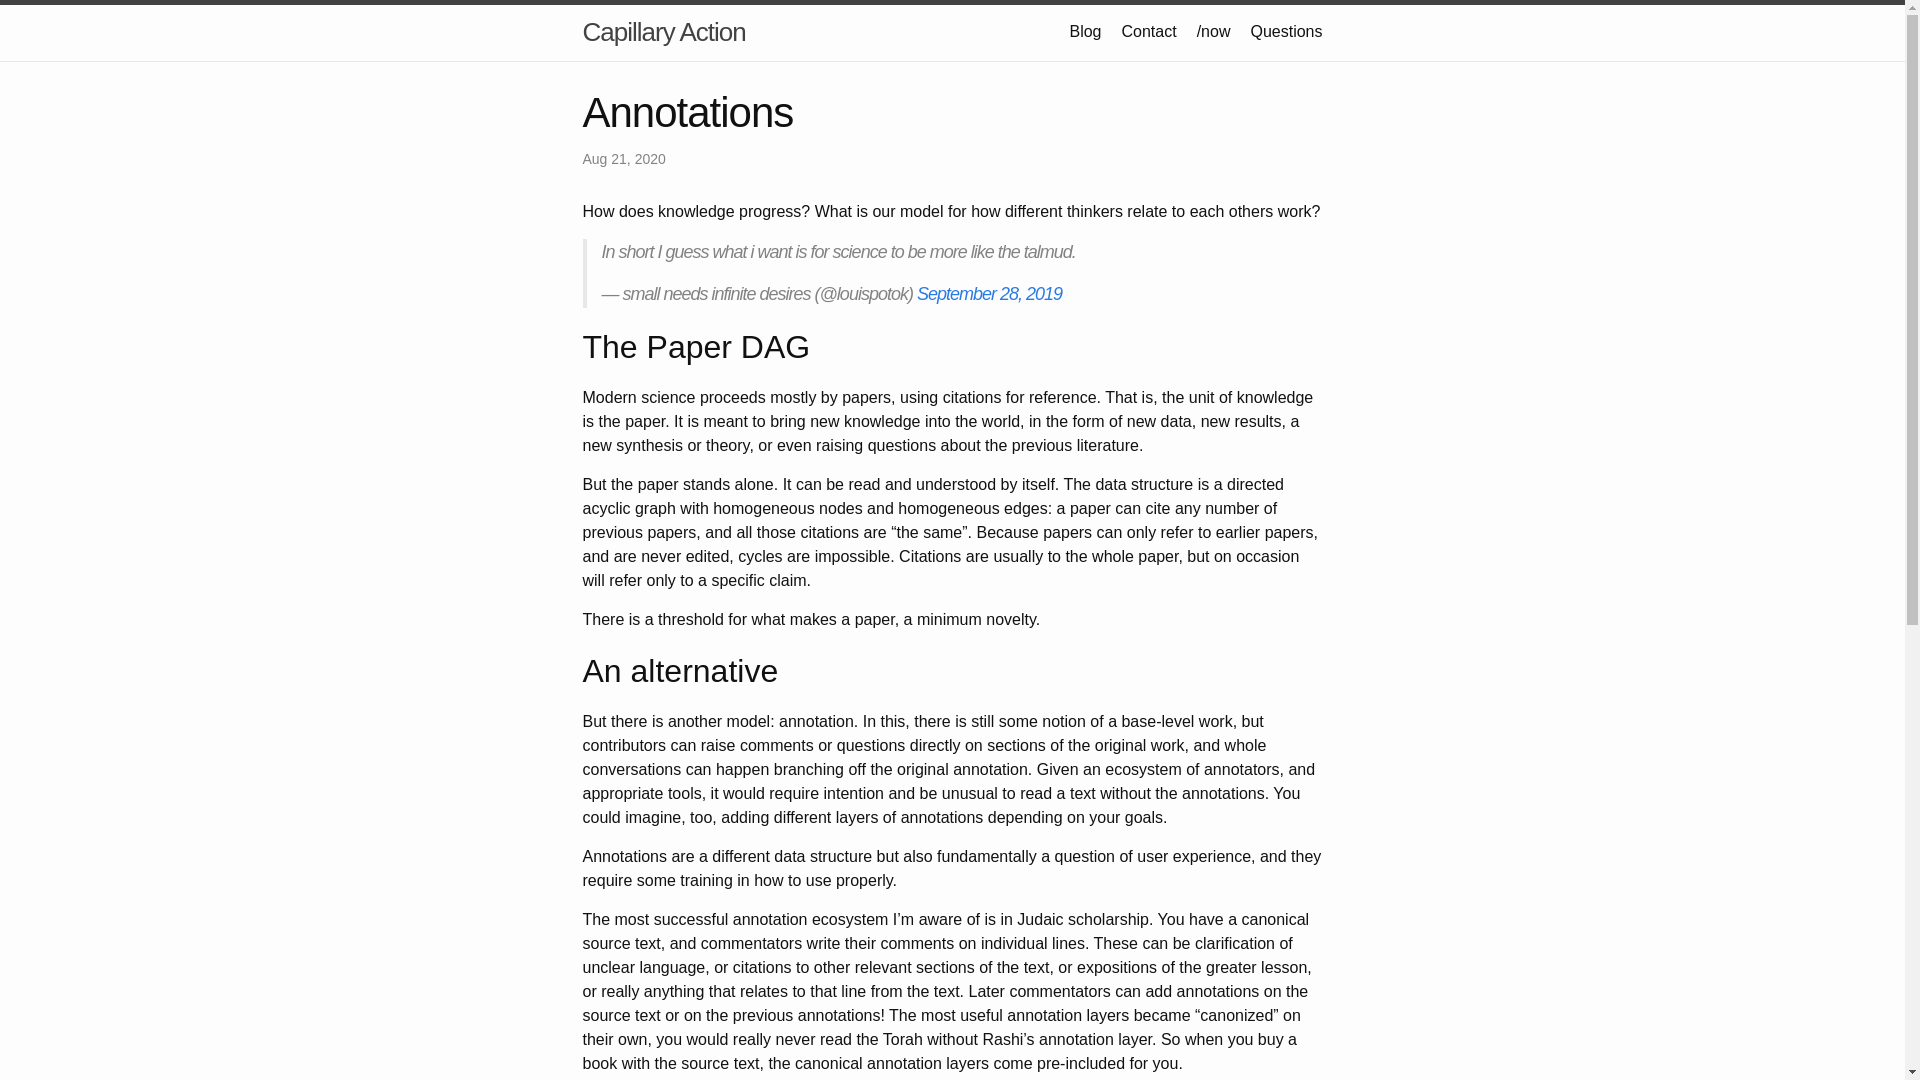  I want to click on September 28, 2019, so click(989, 294).